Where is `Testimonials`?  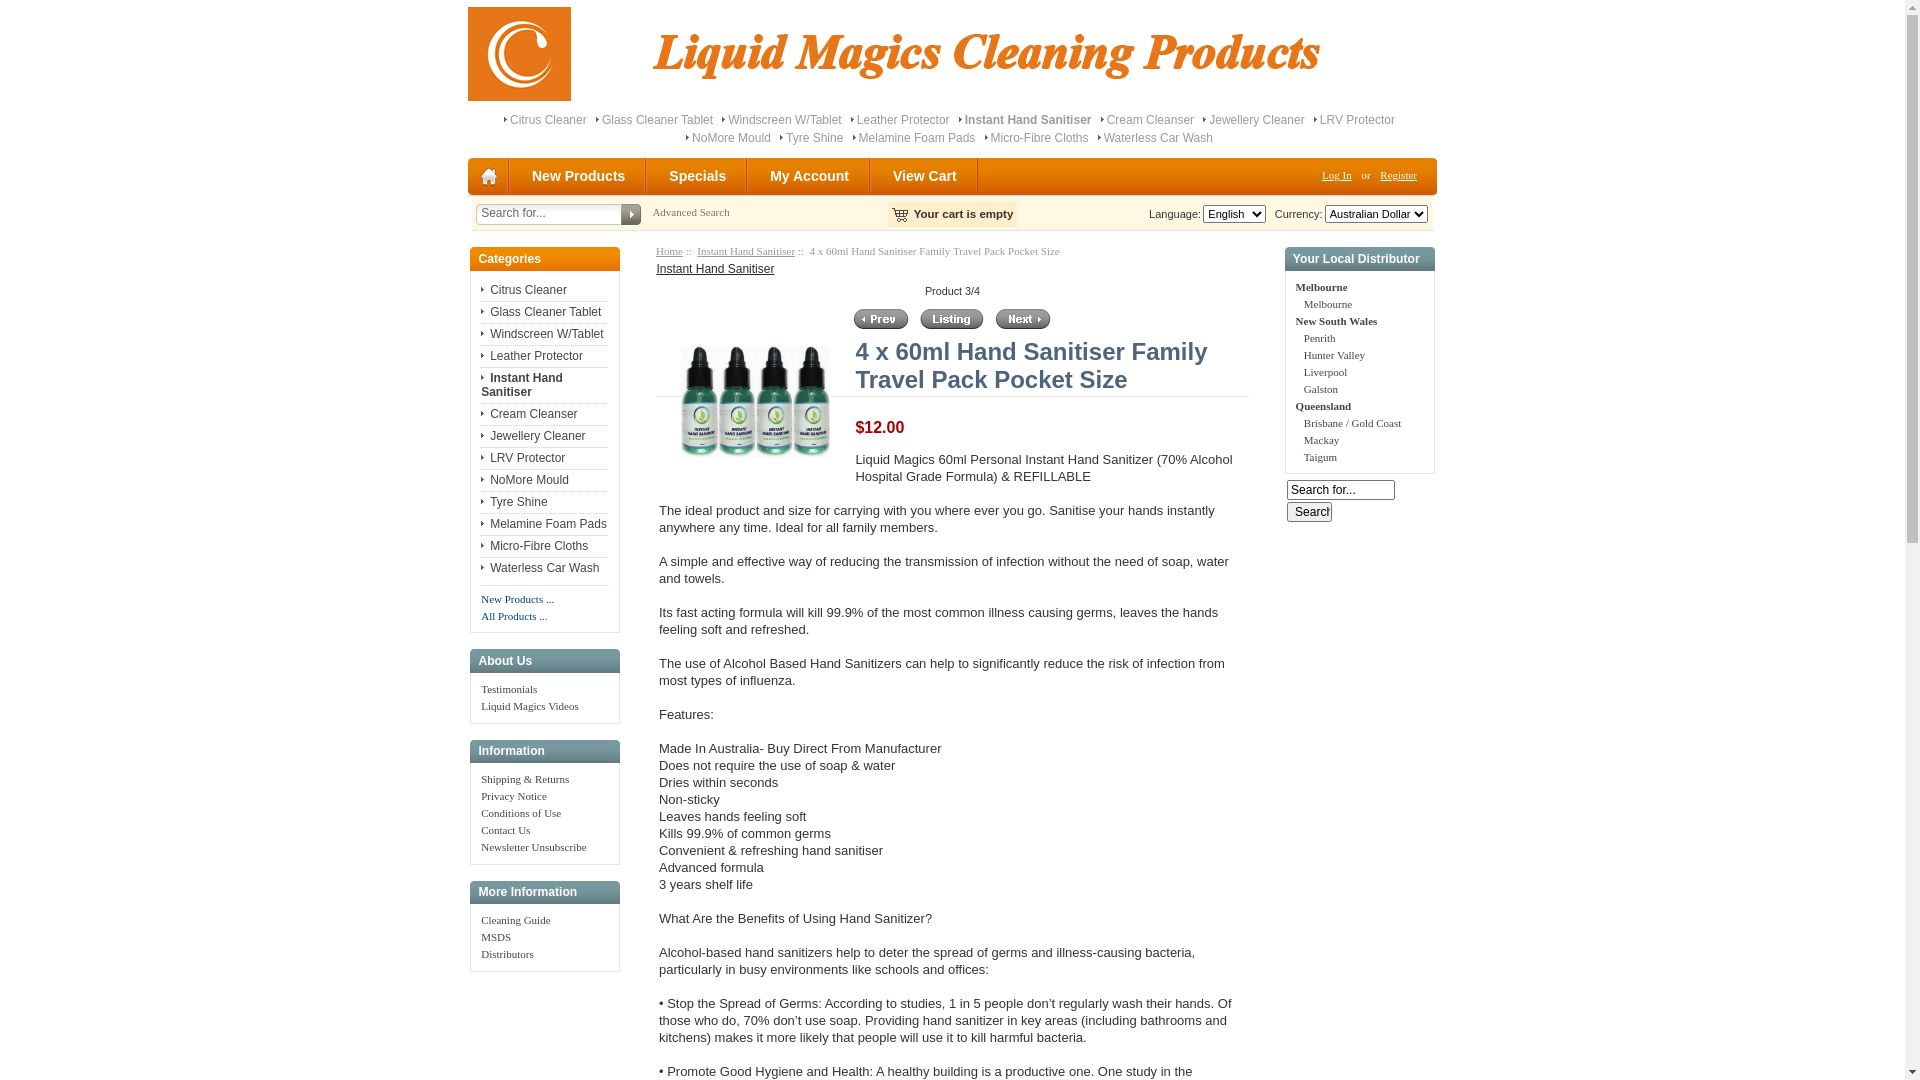 Testimonials is located at coordinates (509, 689).